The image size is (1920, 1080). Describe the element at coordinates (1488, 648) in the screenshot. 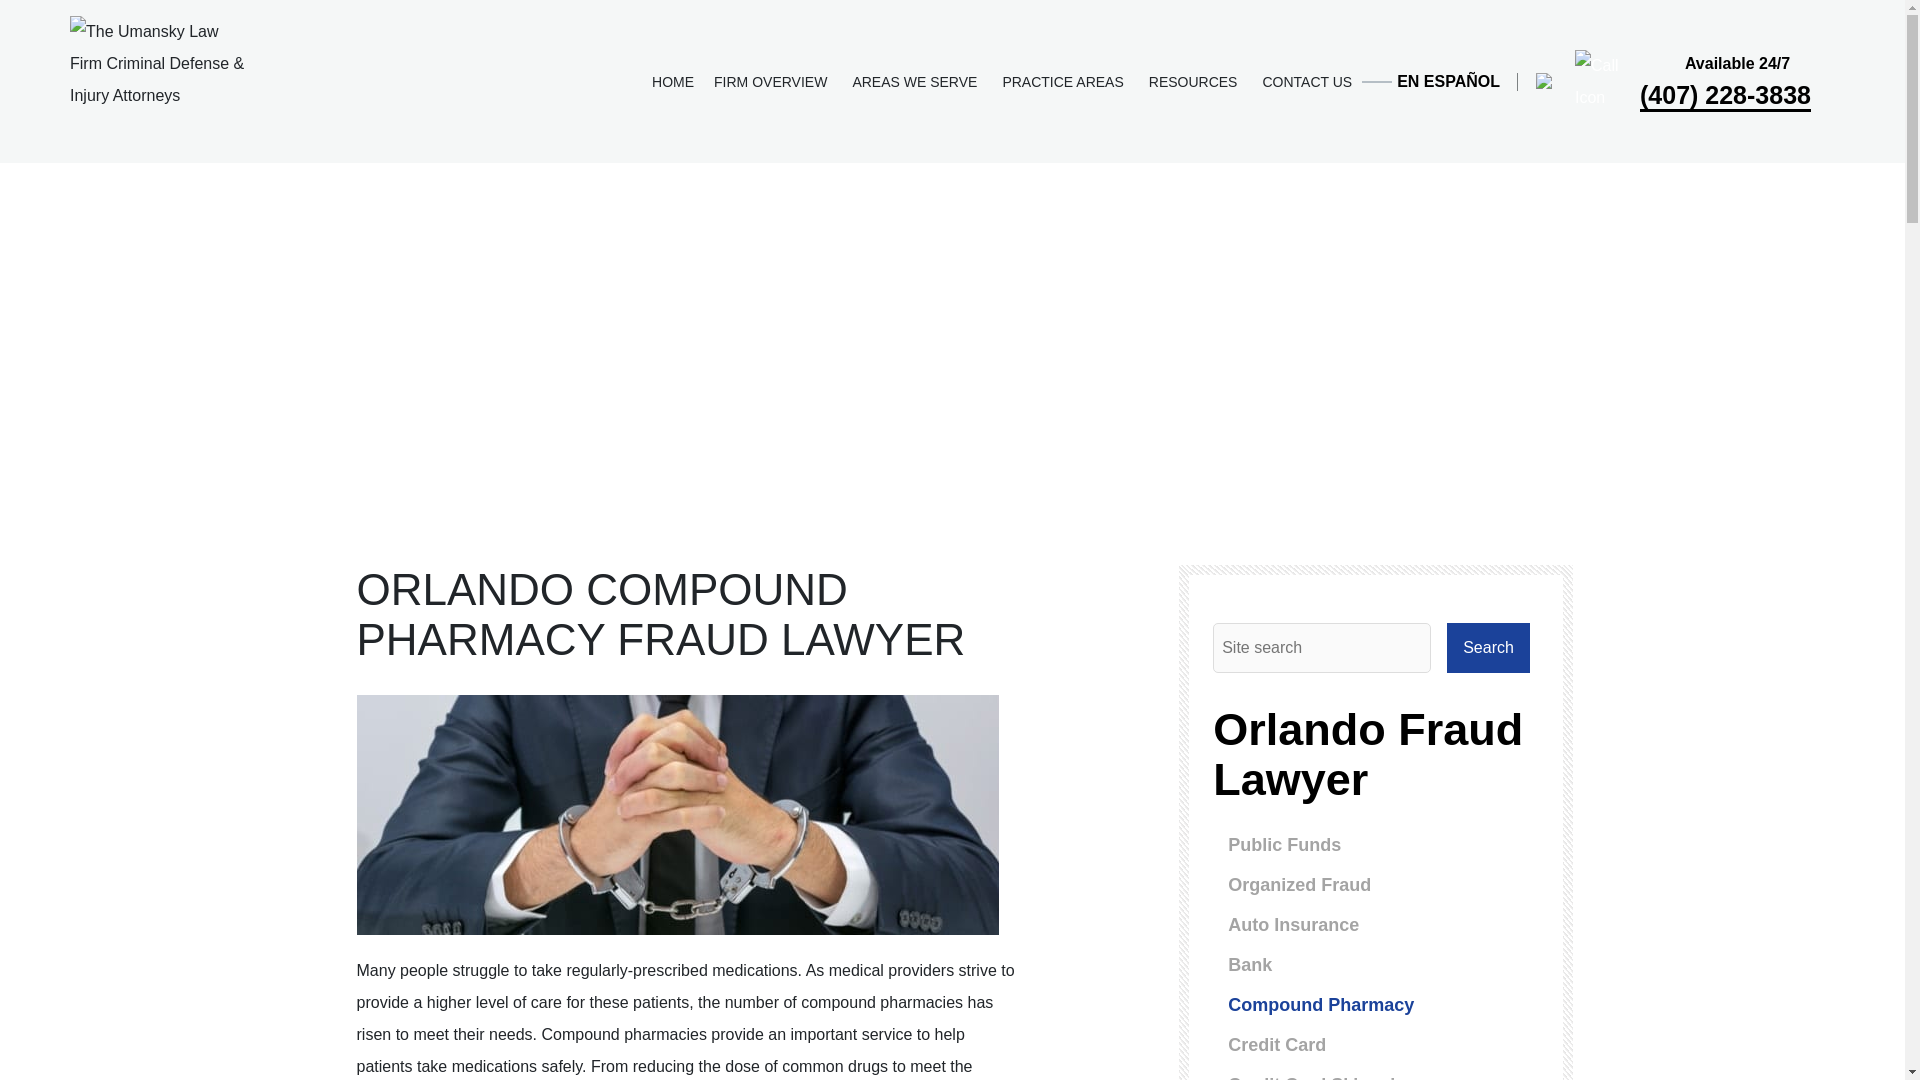

I see `Search` at that location.